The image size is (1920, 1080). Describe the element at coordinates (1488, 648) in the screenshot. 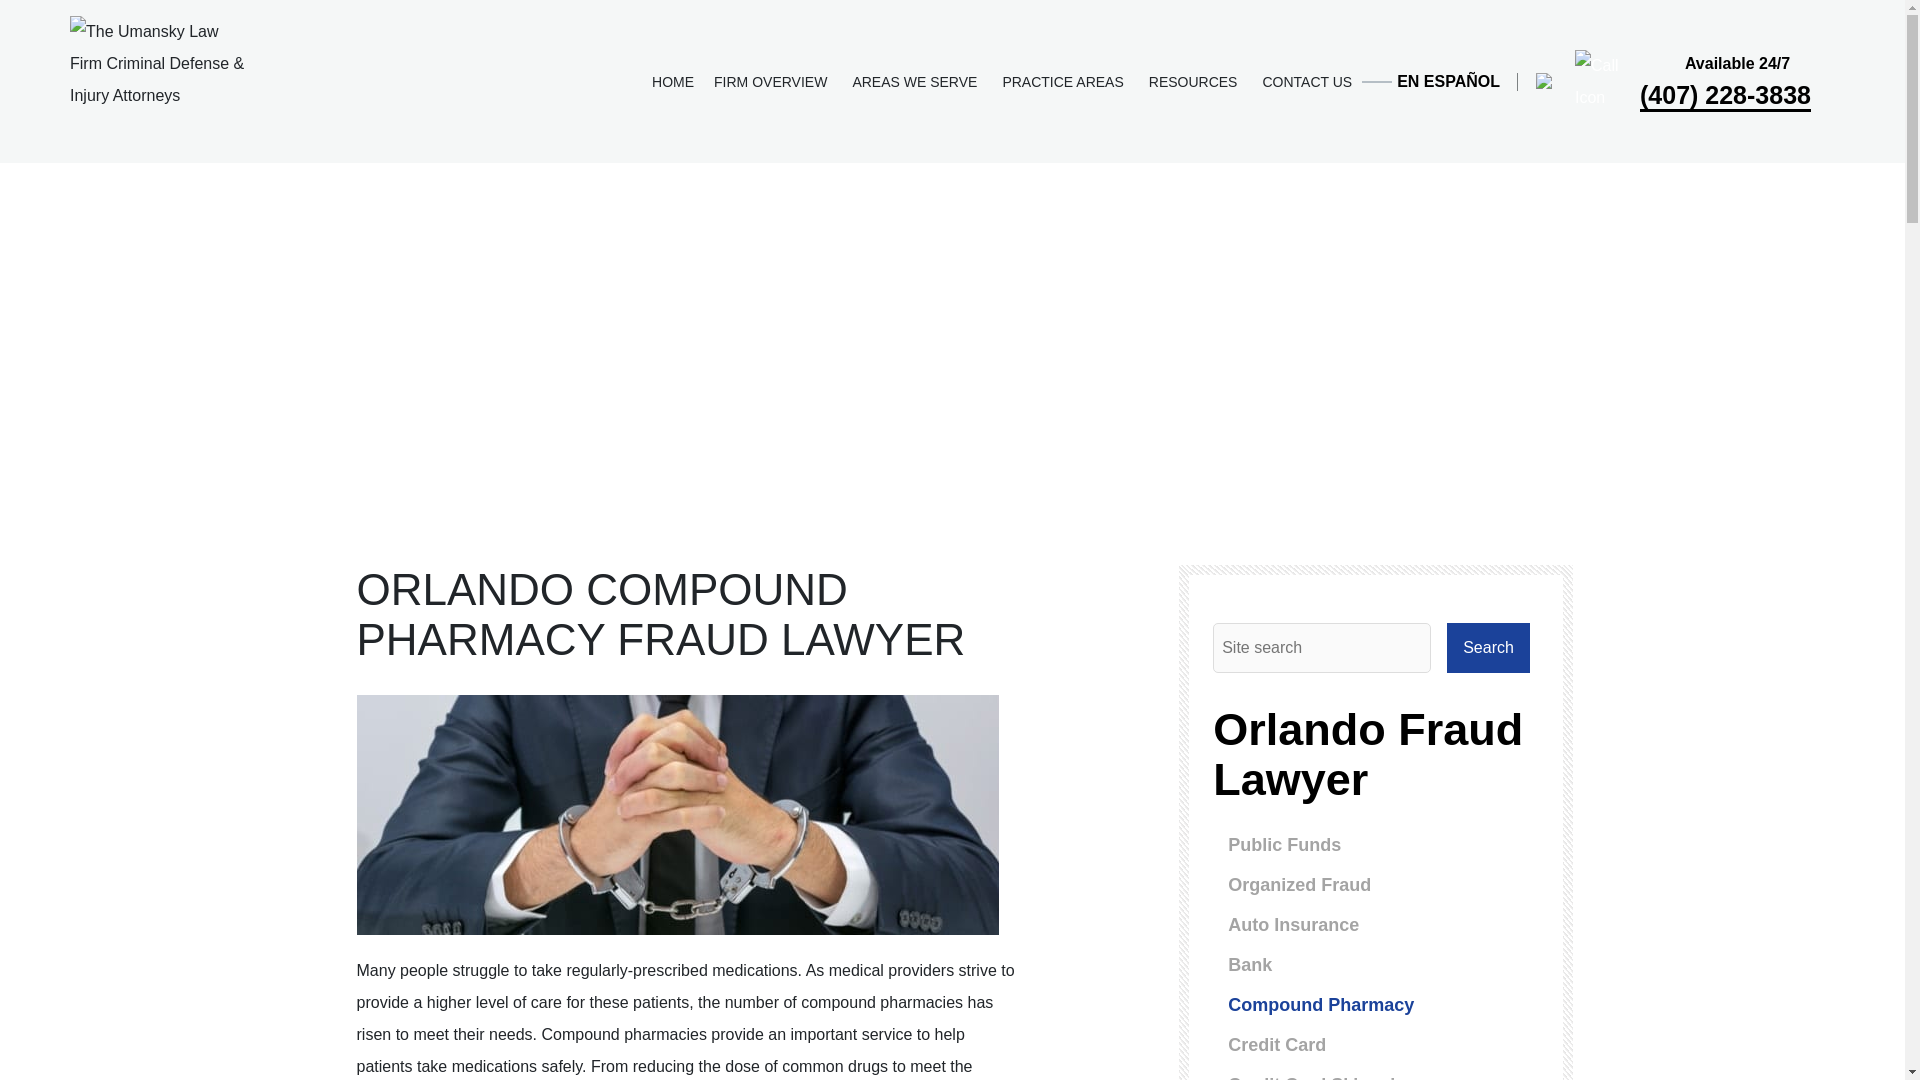

I see `Search` at that location.